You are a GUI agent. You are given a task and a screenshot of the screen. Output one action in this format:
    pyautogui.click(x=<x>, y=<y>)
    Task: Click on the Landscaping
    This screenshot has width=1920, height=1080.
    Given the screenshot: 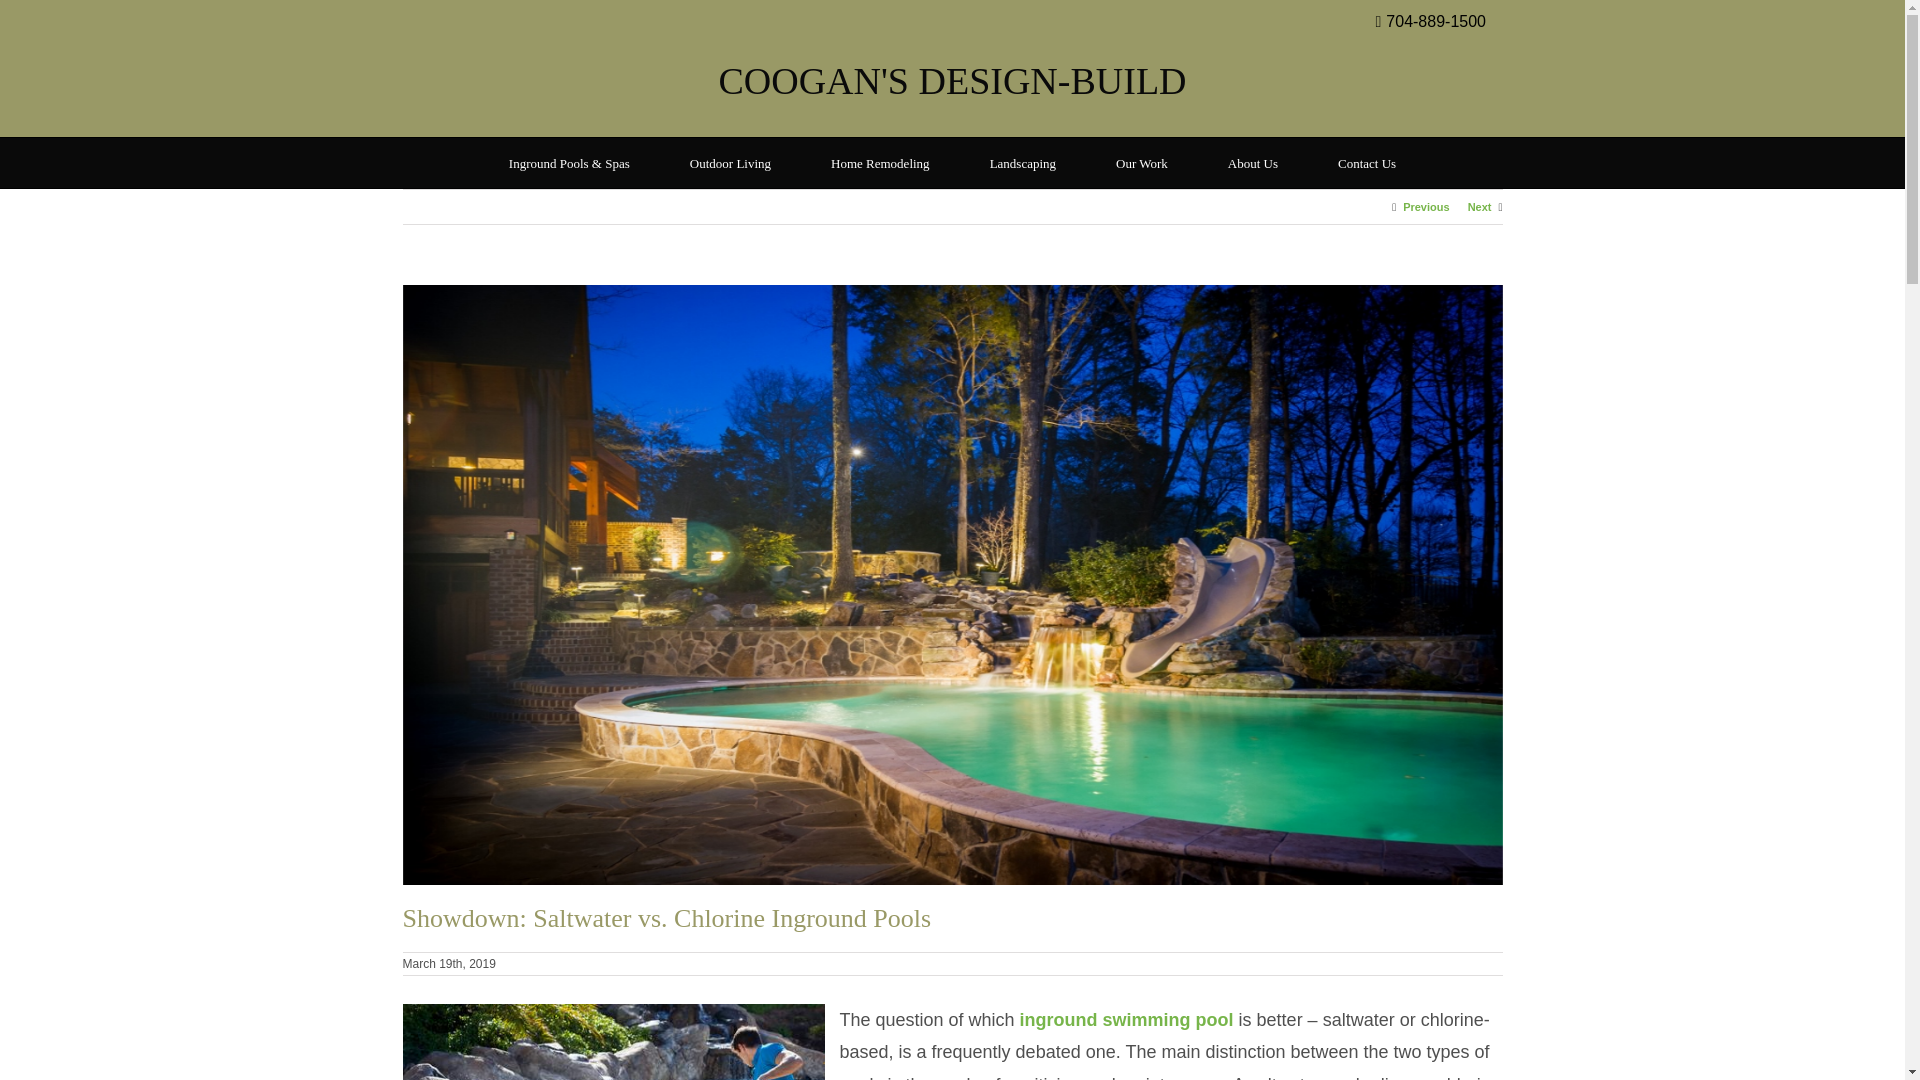 What is the action you would take?
    pyautogui.click(x=1023, y=162)
    